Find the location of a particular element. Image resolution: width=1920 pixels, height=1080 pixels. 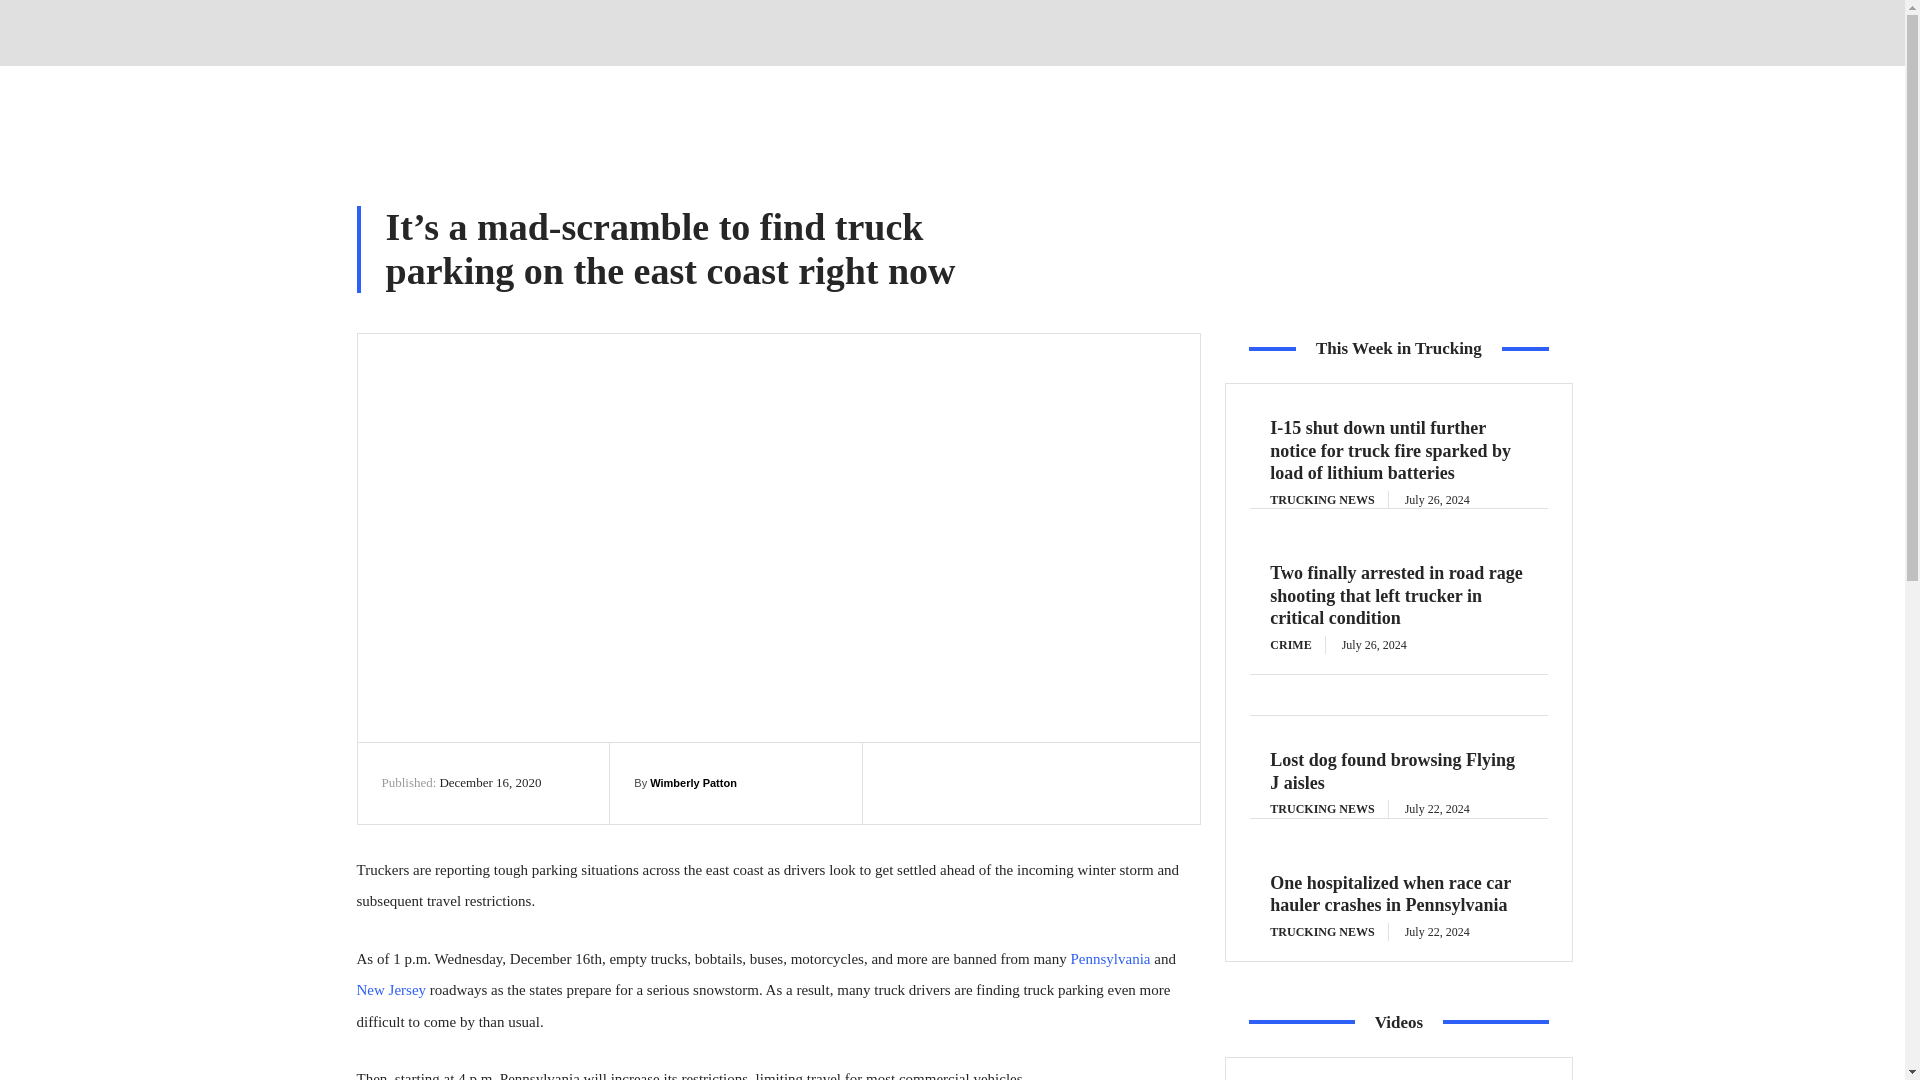

TRUCKING NEWS is located at coordinates (1328, 932).